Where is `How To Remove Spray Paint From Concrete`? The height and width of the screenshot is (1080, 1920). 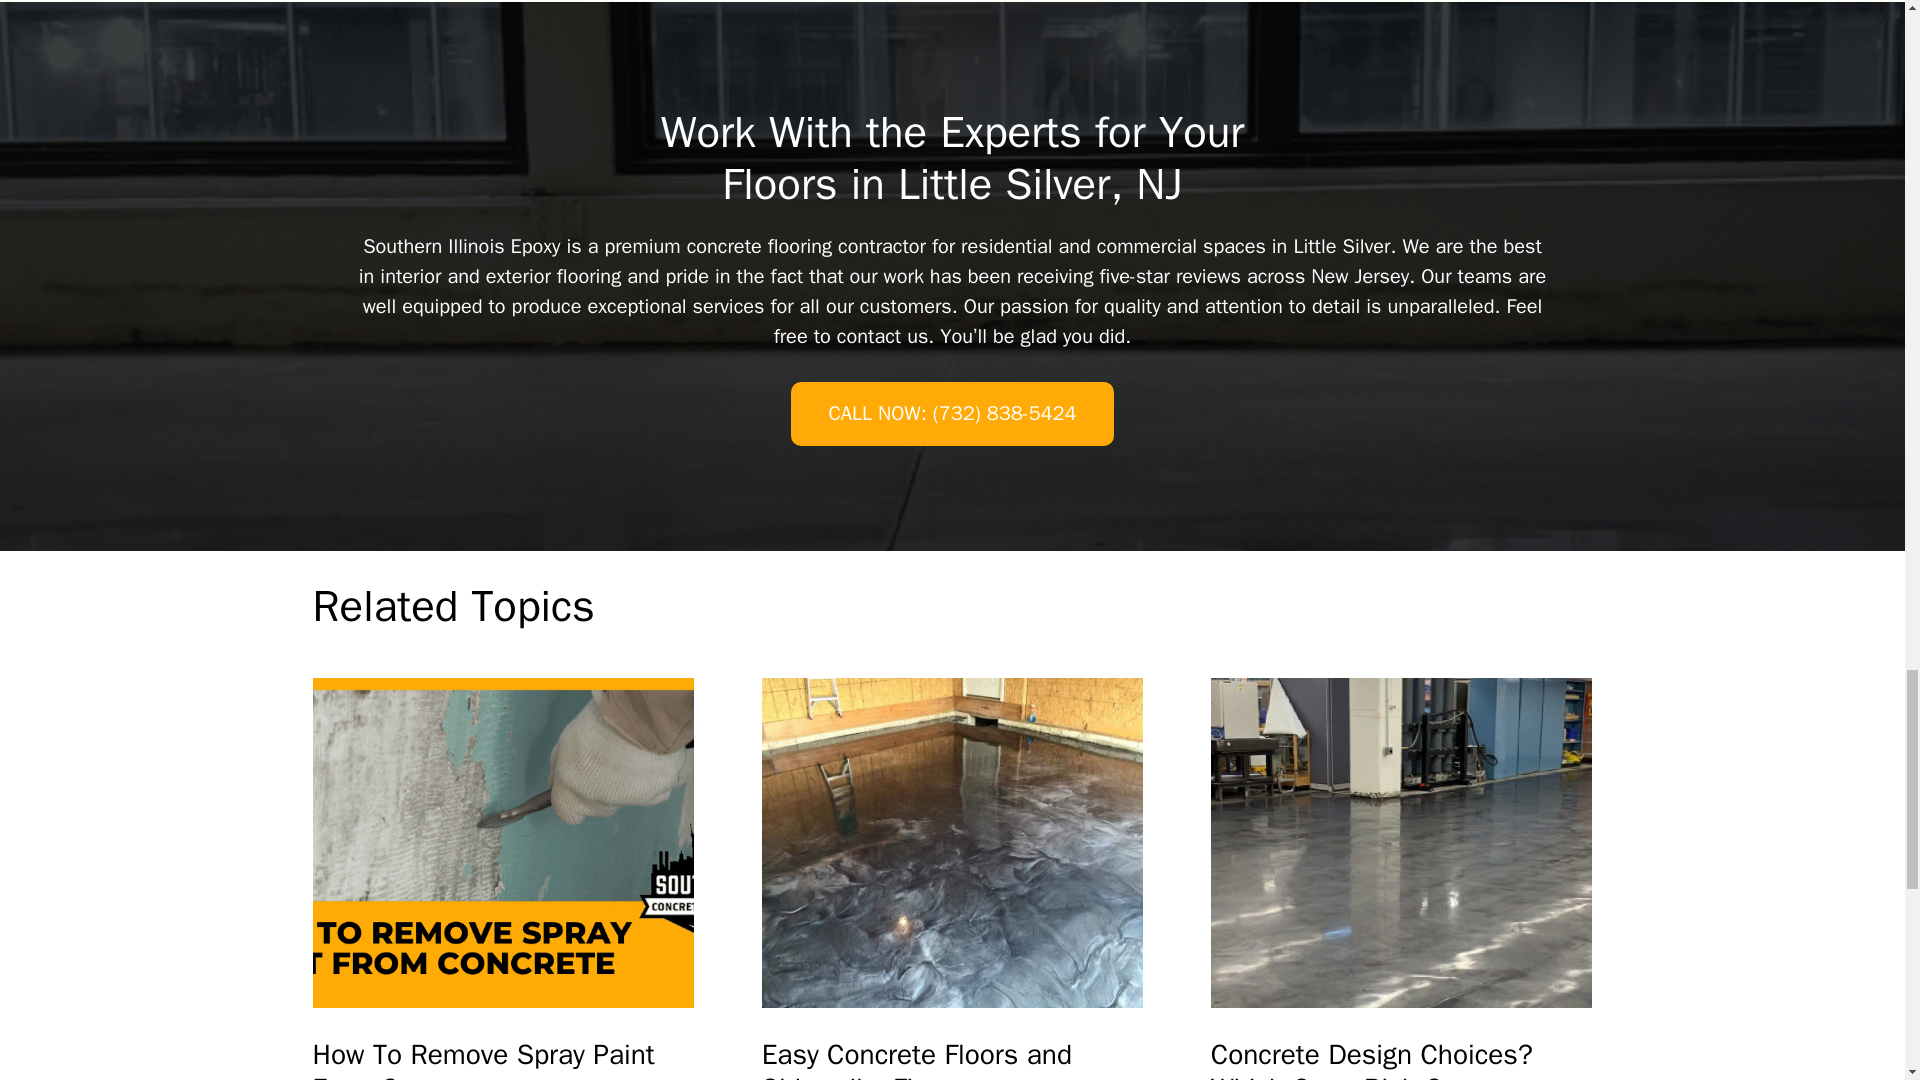
How To Remove Spray Paint From Concrete is located at coordinates (502, 1058).